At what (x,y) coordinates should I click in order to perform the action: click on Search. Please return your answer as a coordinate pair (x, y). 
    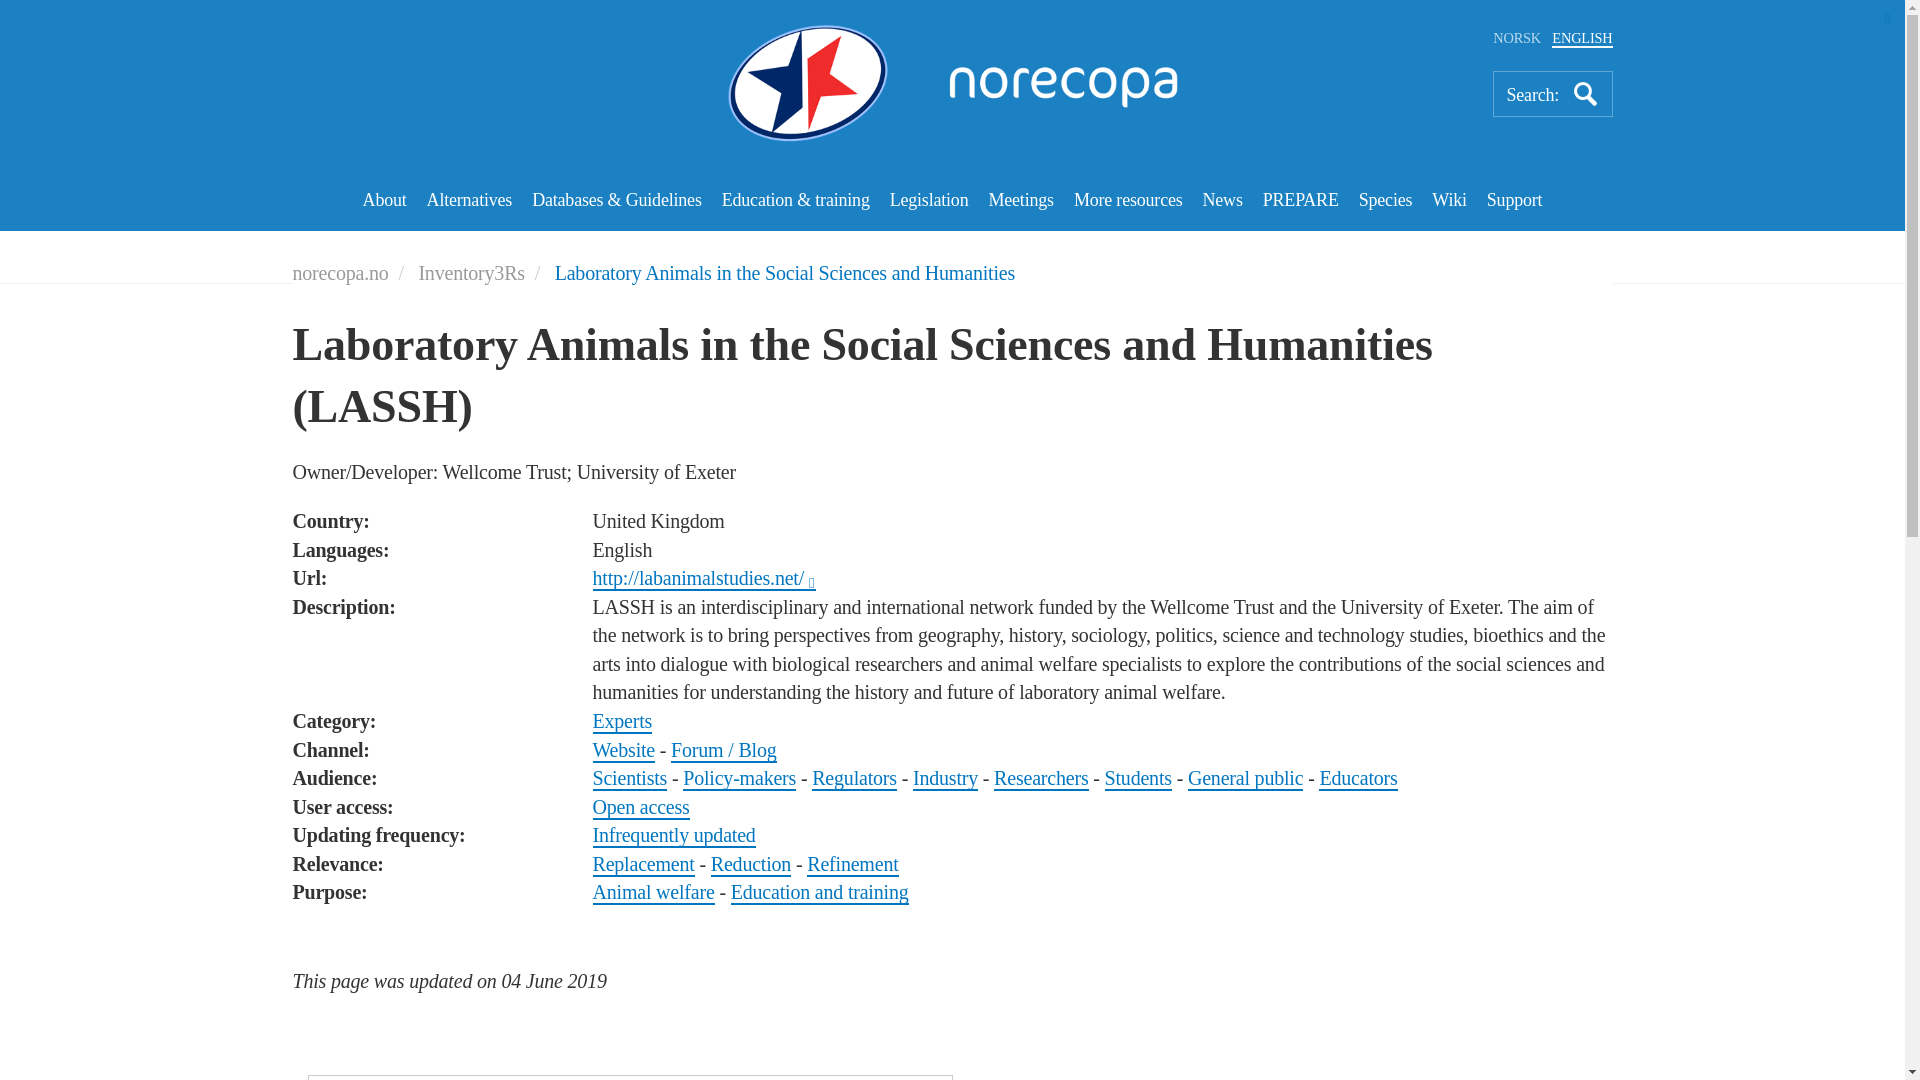
    Looking at the image, I should click on (1586, 94).